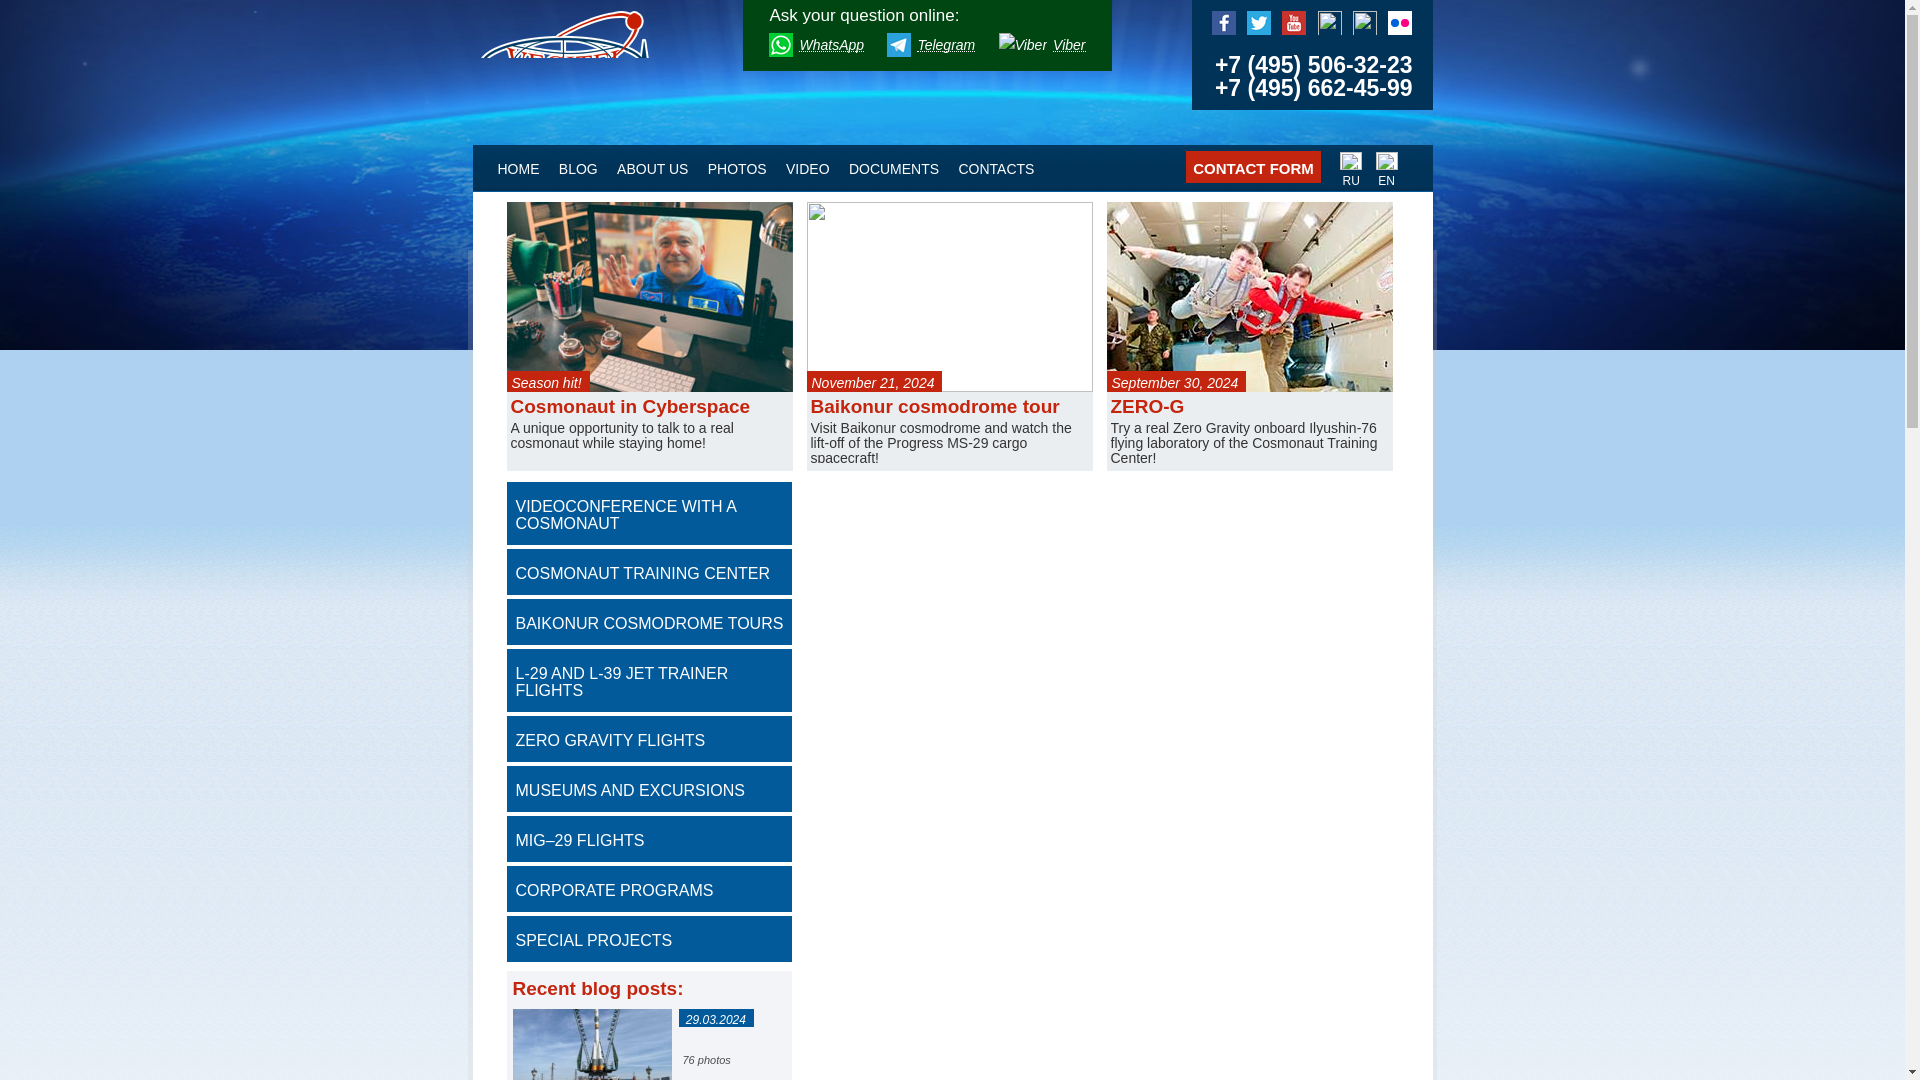 The width and height of the screenshot is (1920, 1080). What do you see at coordinates (996, 167) in the screenshot?
I see `CONTACTS` at bounding box center [996, 167].